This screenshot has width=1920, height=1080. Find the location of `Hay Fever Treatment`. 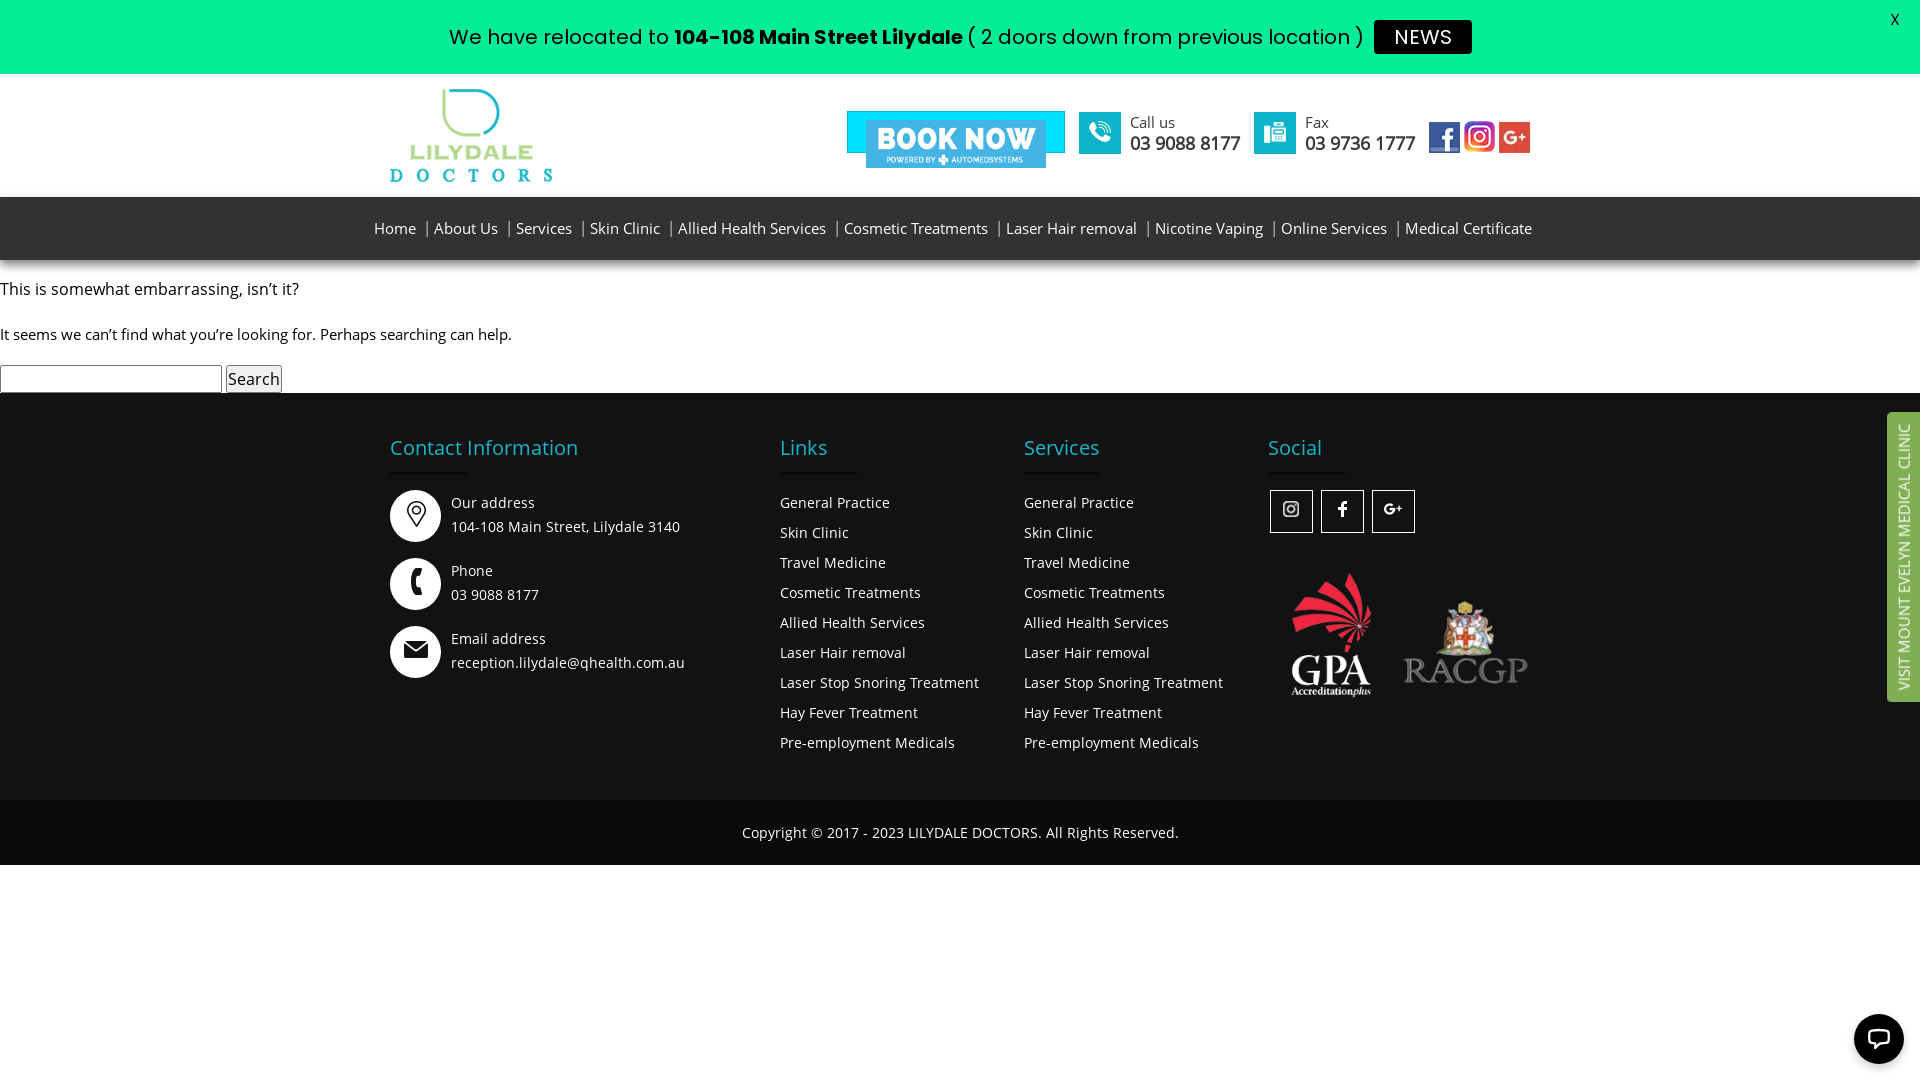

Hay Fever Treatment is located at coordinates (1093, 712).